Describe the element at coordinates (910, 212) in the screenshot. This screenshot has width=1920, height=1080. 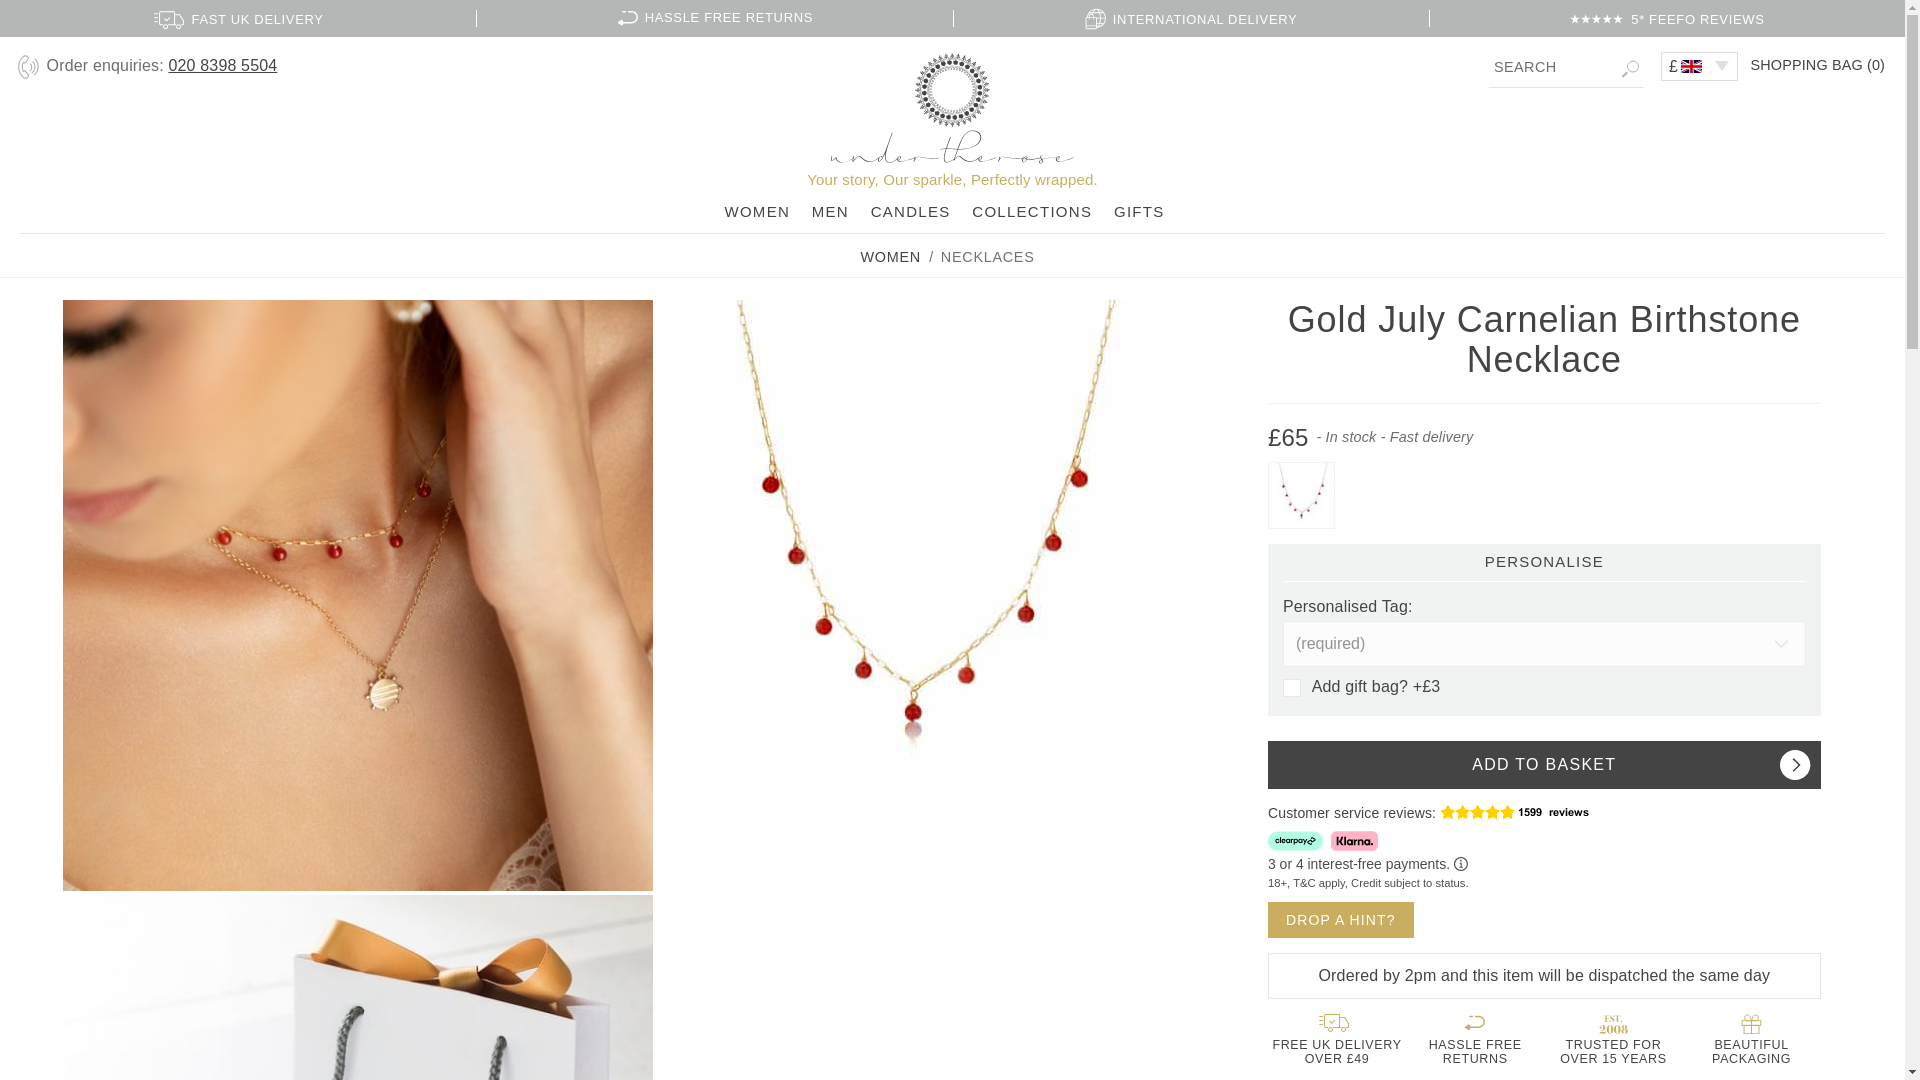
I see `CANDLES` at that location.